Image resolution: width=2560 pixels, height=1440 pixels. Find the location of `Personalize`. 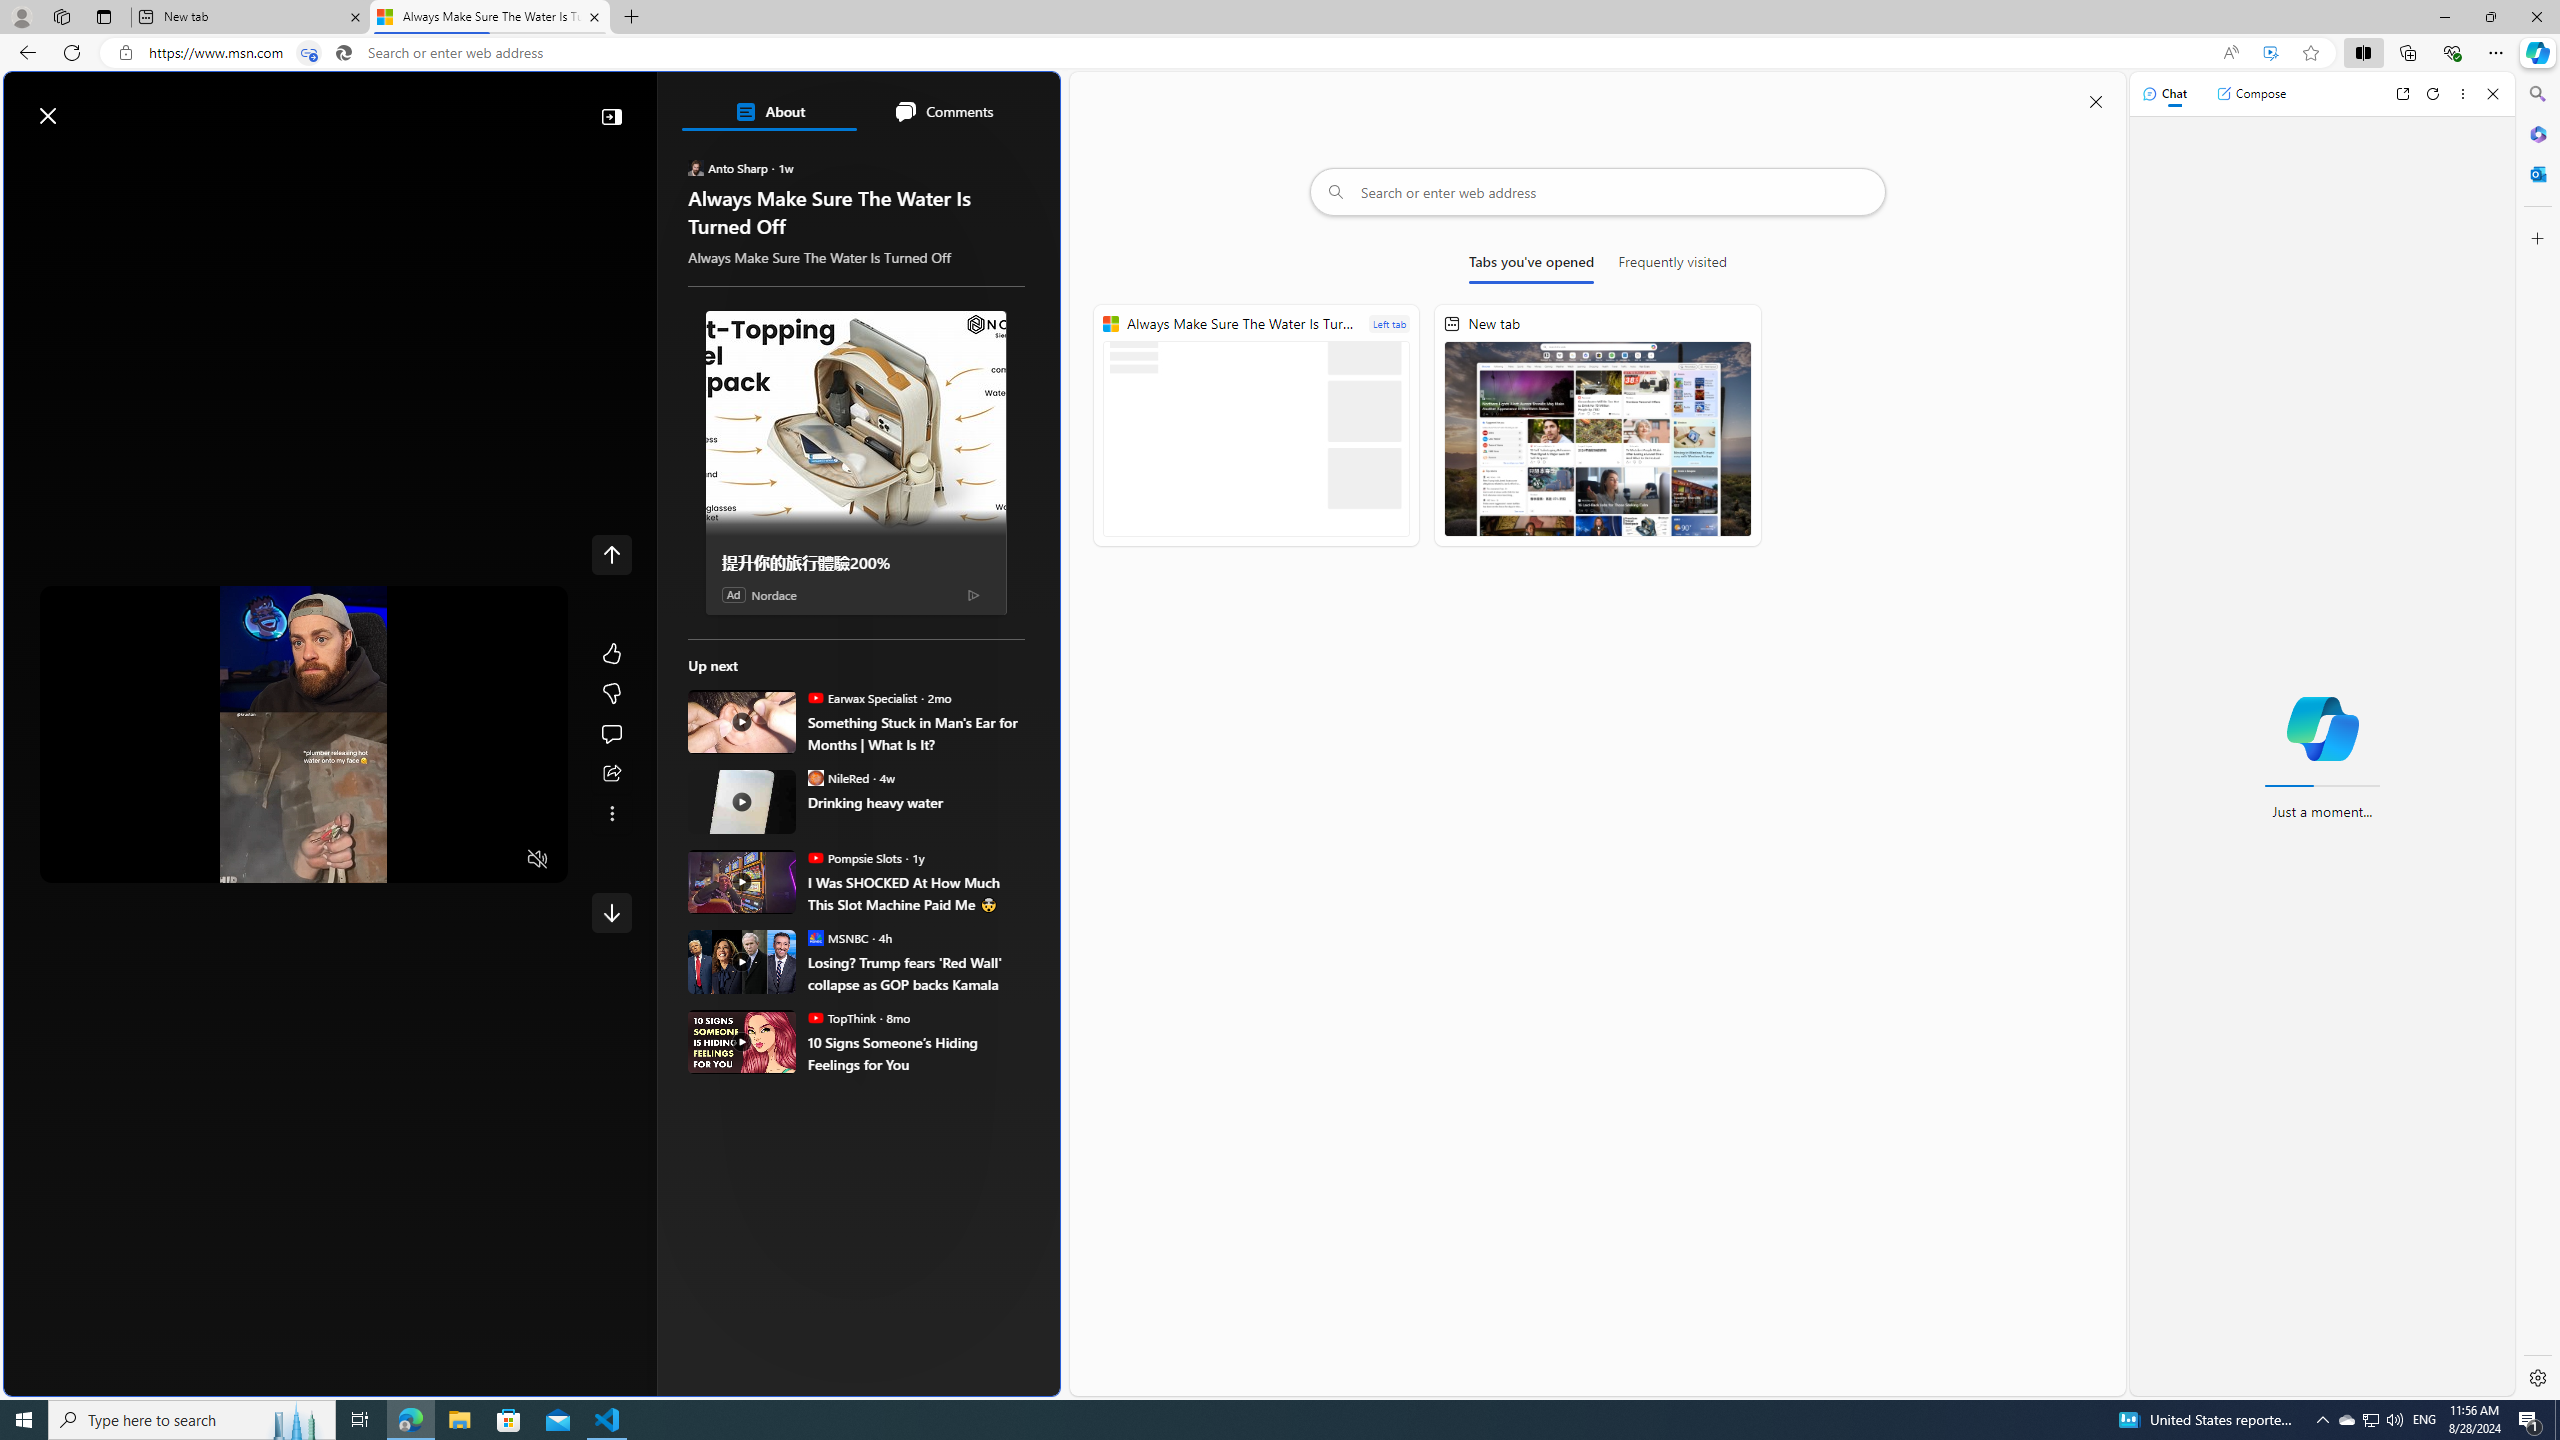

Personalize is located at coordinates (932, 163).